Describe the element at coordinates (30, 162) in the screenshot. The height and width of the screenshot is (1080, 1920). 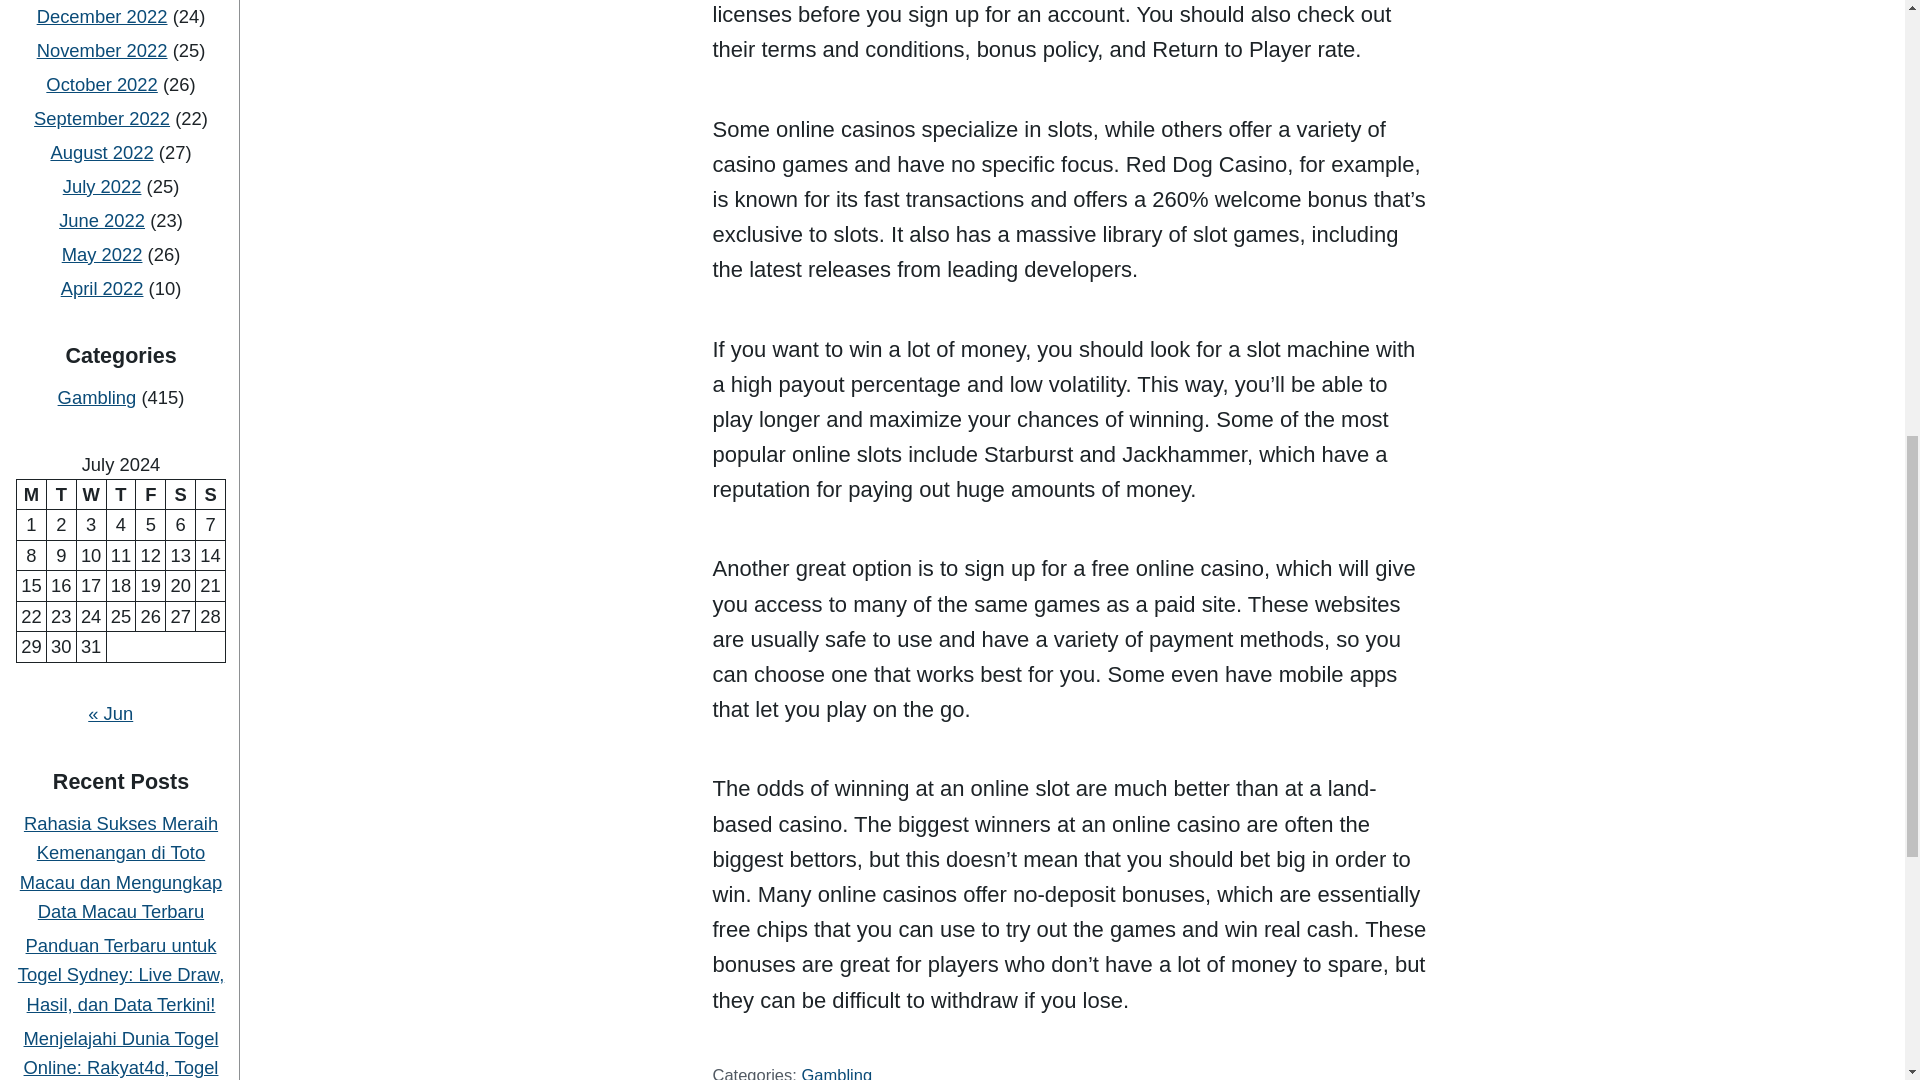
I see `Monday` at that location.